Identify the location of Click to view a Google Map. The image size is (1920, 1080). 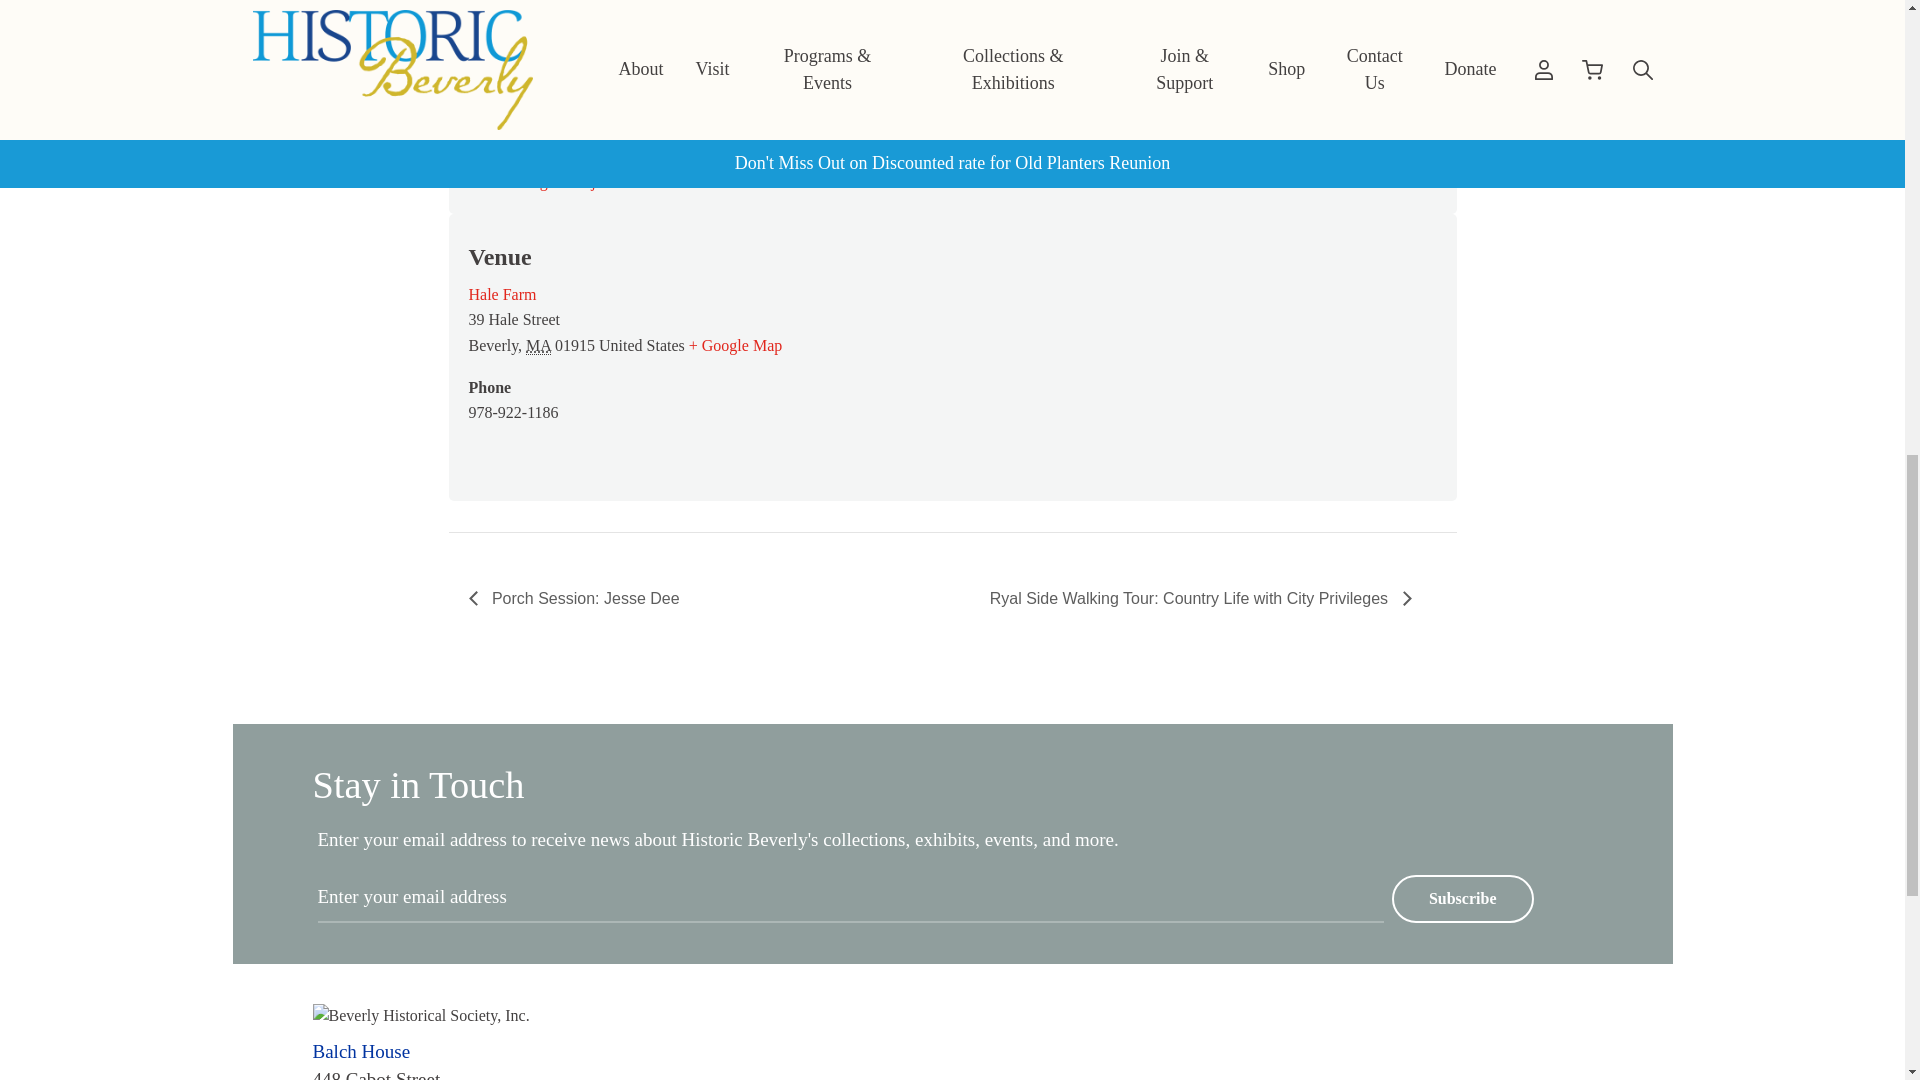
(735, 345).